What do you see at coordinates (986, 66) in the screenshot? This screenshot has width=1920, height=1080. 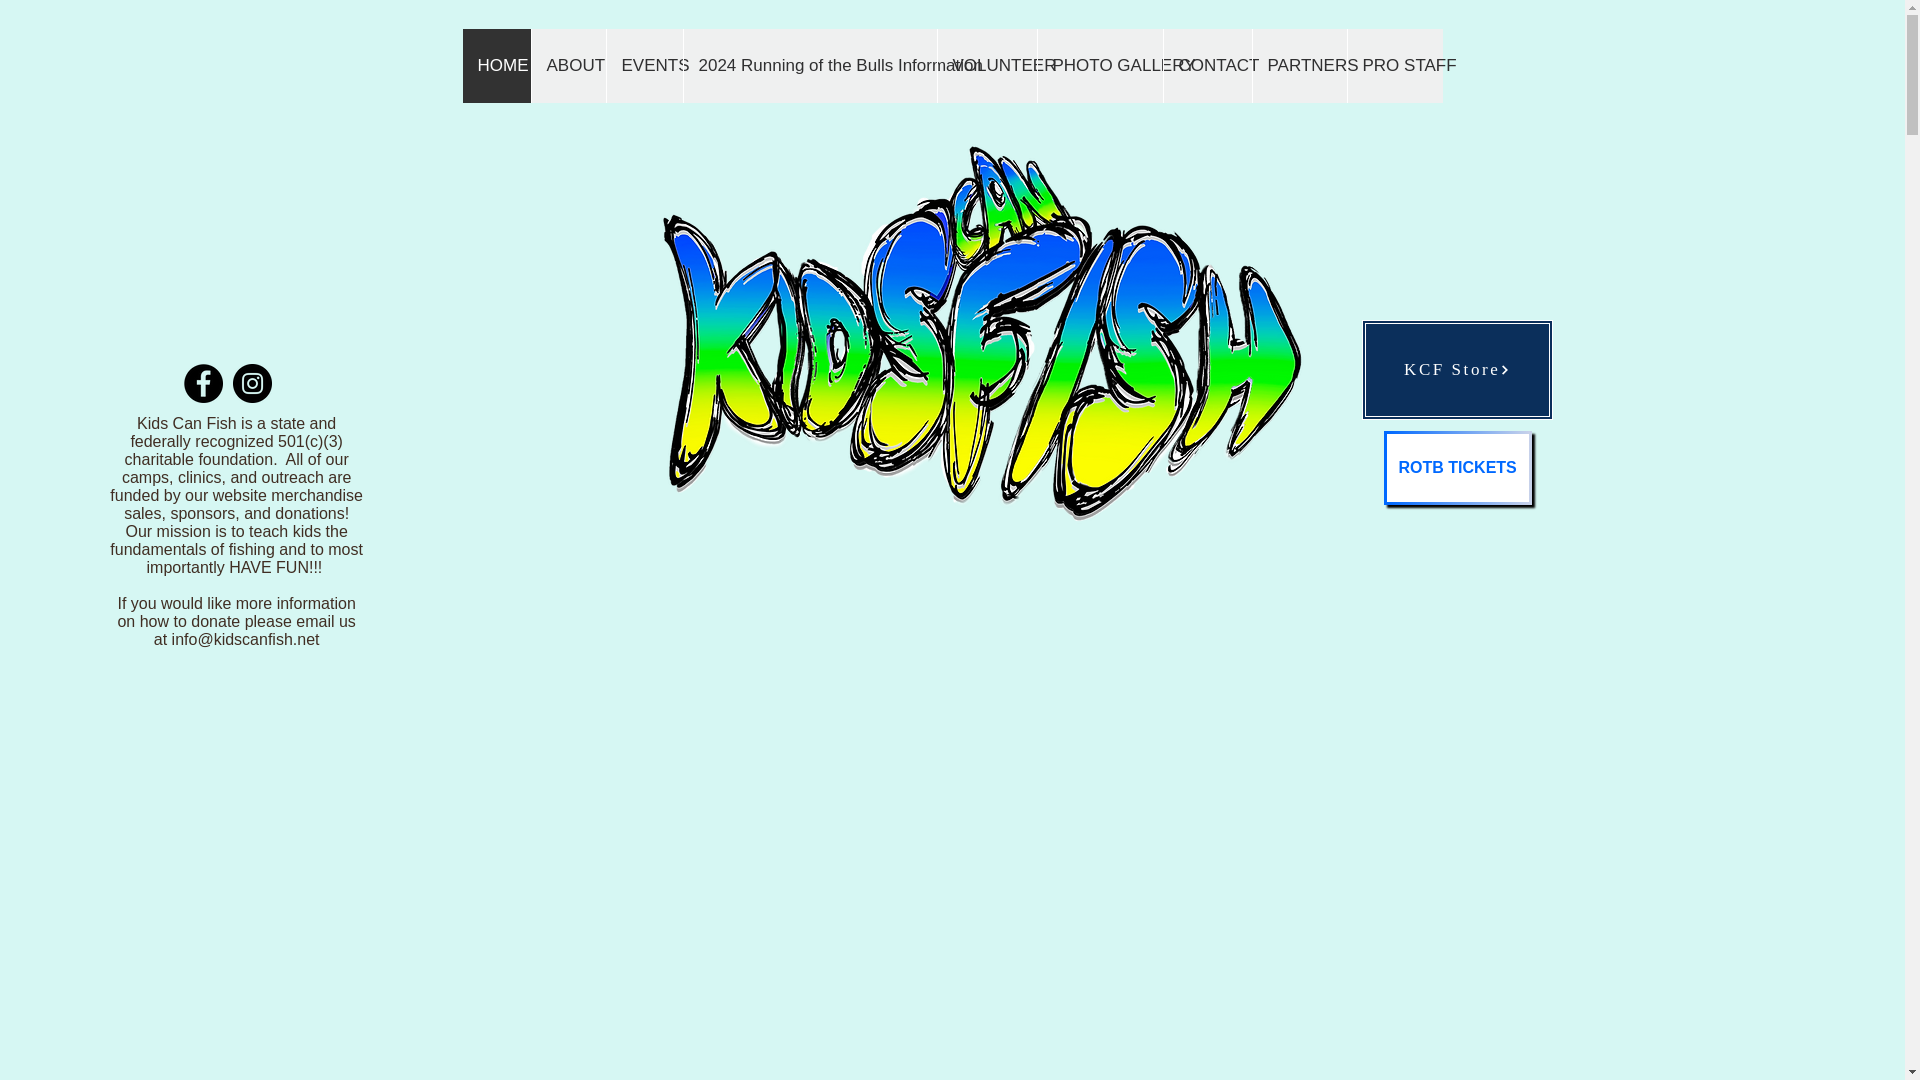 I see `VOLUNTEER` at bounding box center [986, 66].